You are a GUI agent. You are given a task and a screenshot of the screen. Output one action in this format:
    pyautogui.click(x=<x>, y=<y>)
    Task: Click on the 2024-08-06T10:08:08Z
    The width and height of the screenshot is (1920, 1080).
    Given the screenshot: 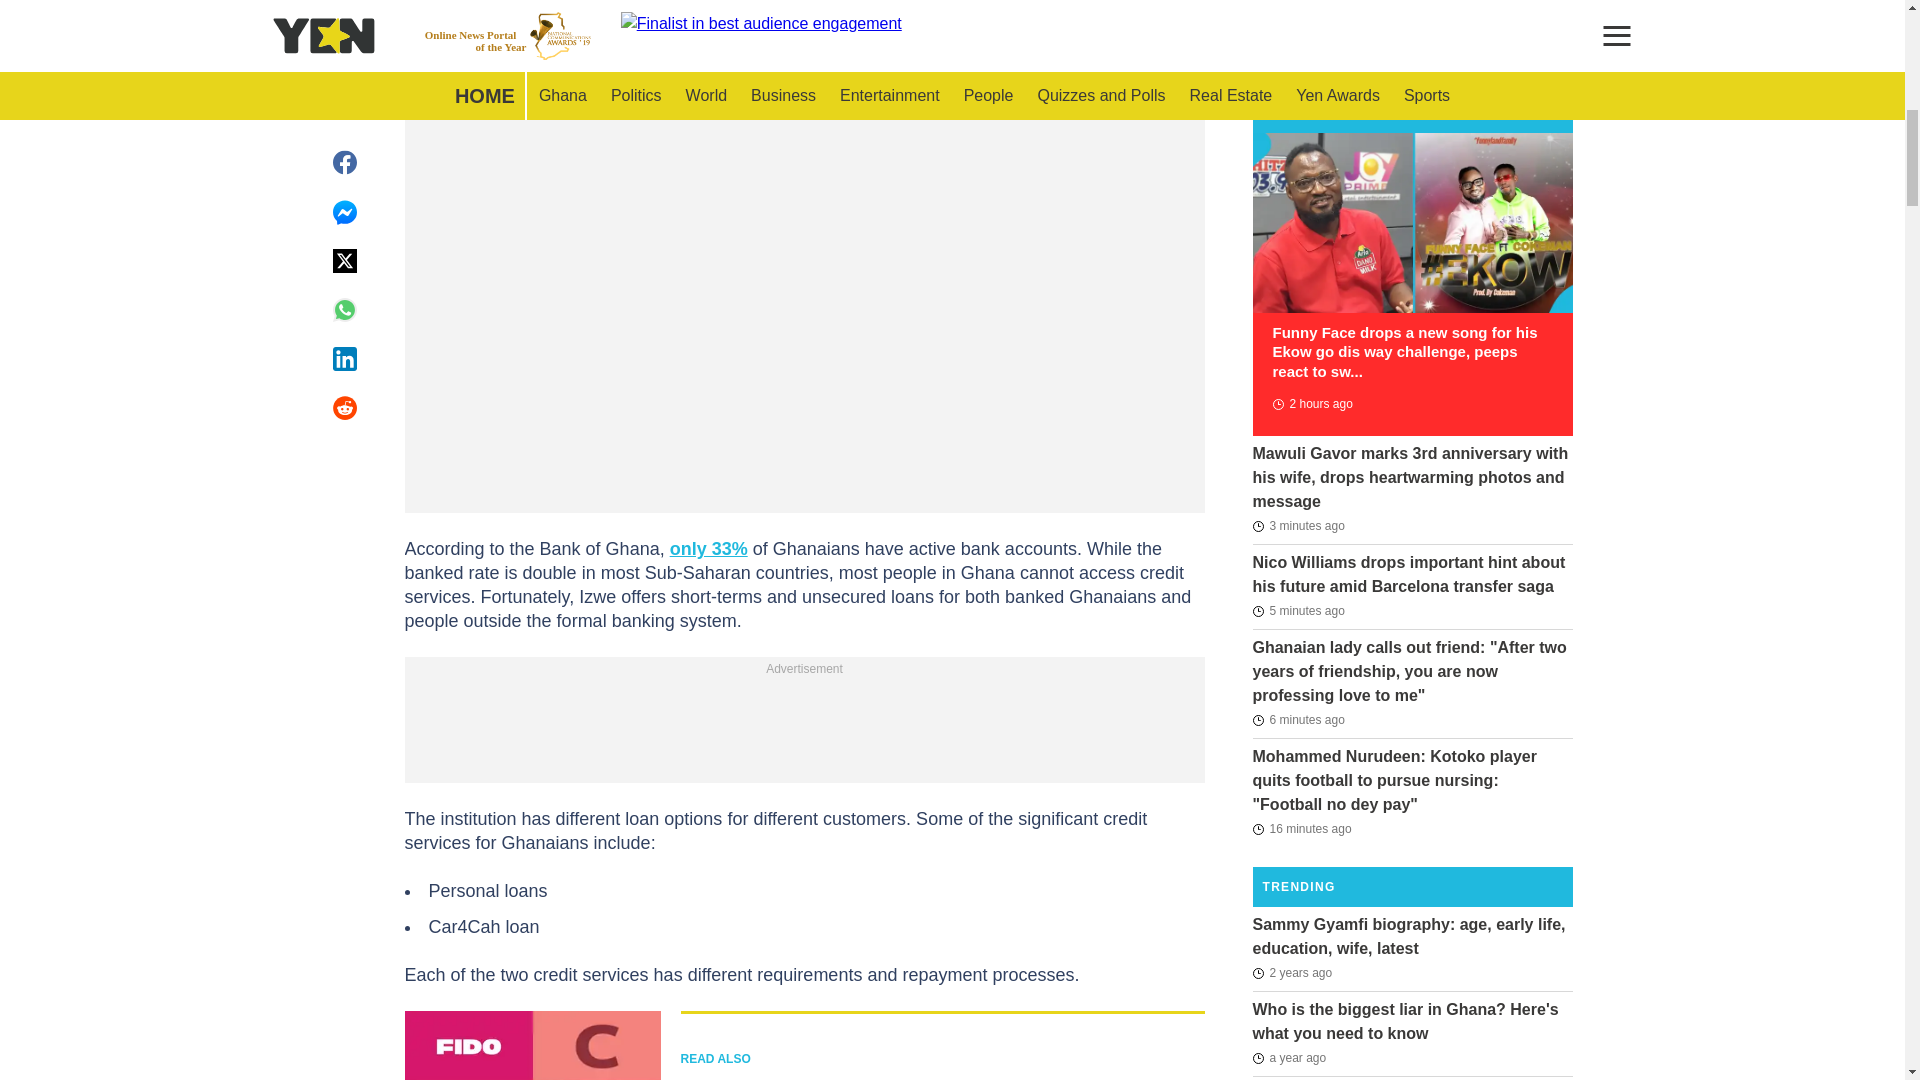 What is the action you would take?
    pyautogui.click(x=1311, y=404)
    